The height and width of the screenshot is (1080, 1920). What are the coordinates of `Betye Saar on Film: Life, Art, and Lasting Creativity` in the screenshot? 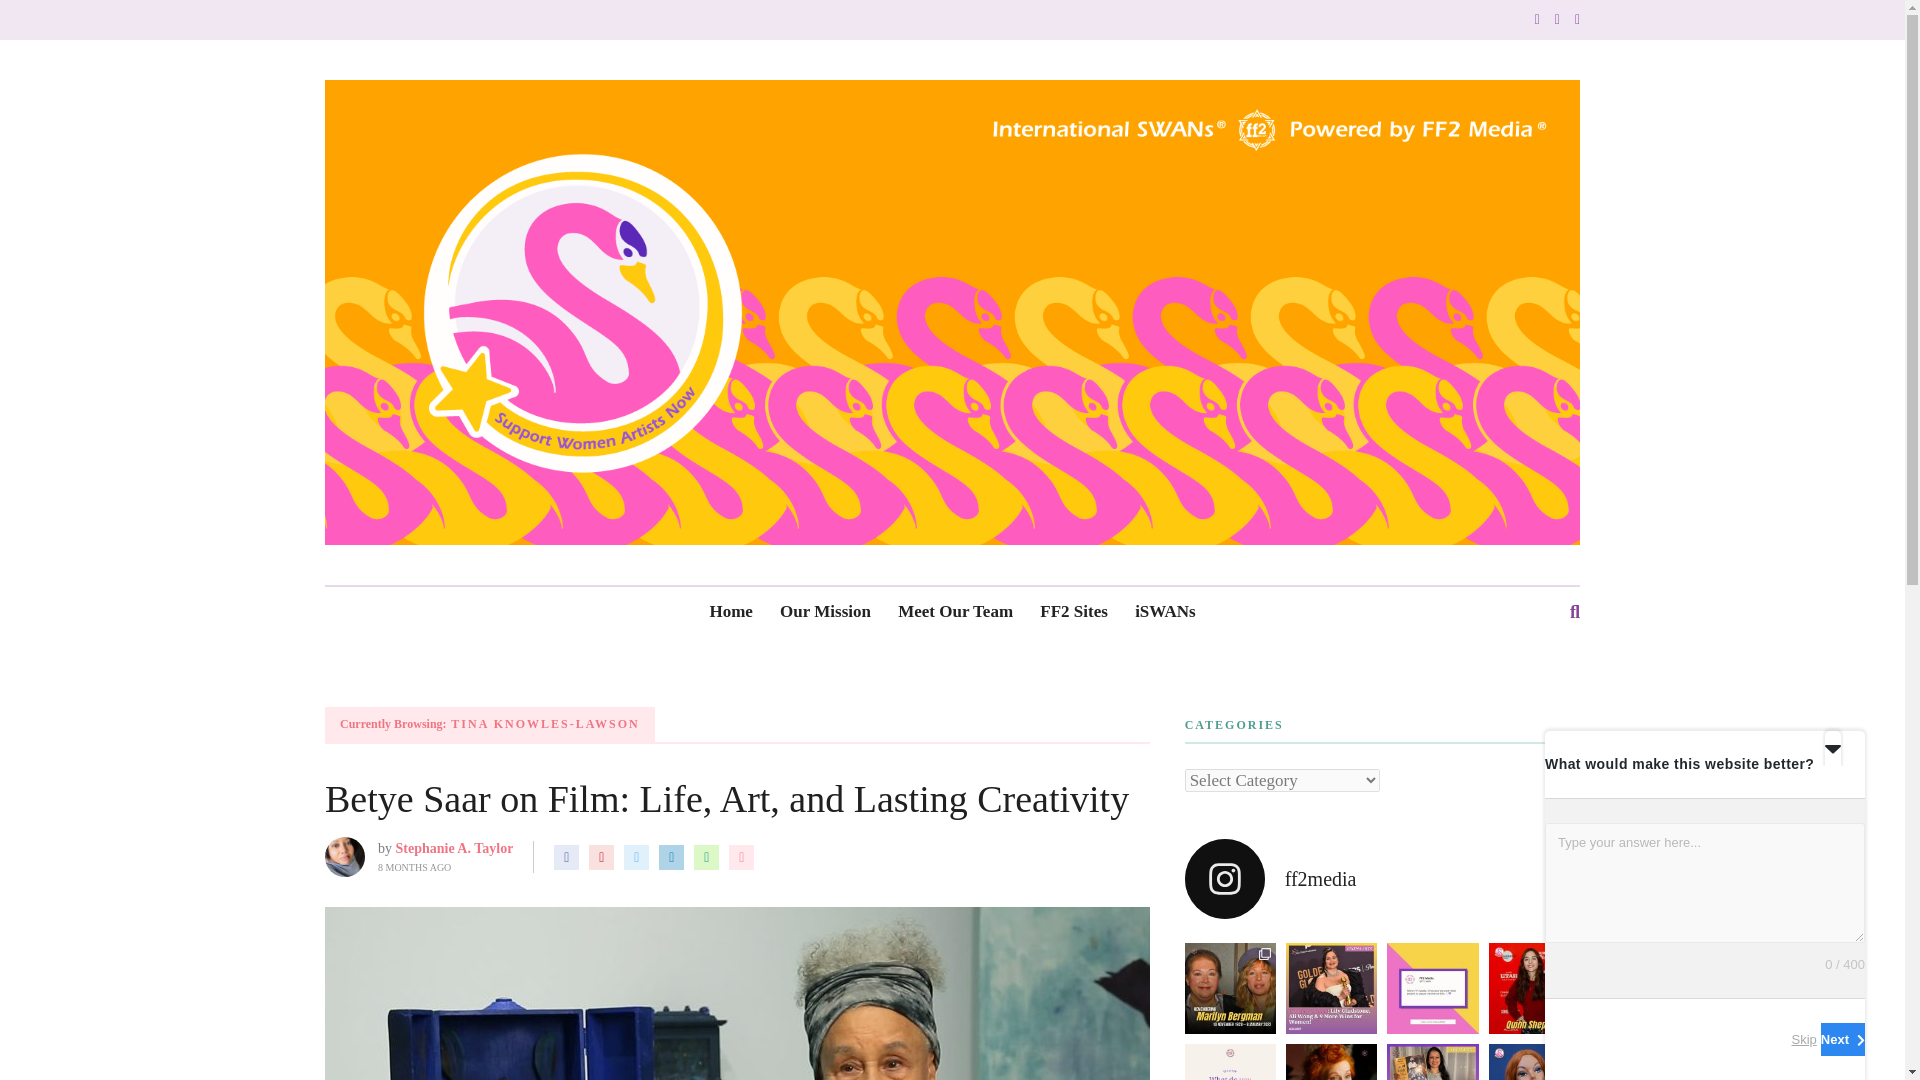 It's located at (726, 798).